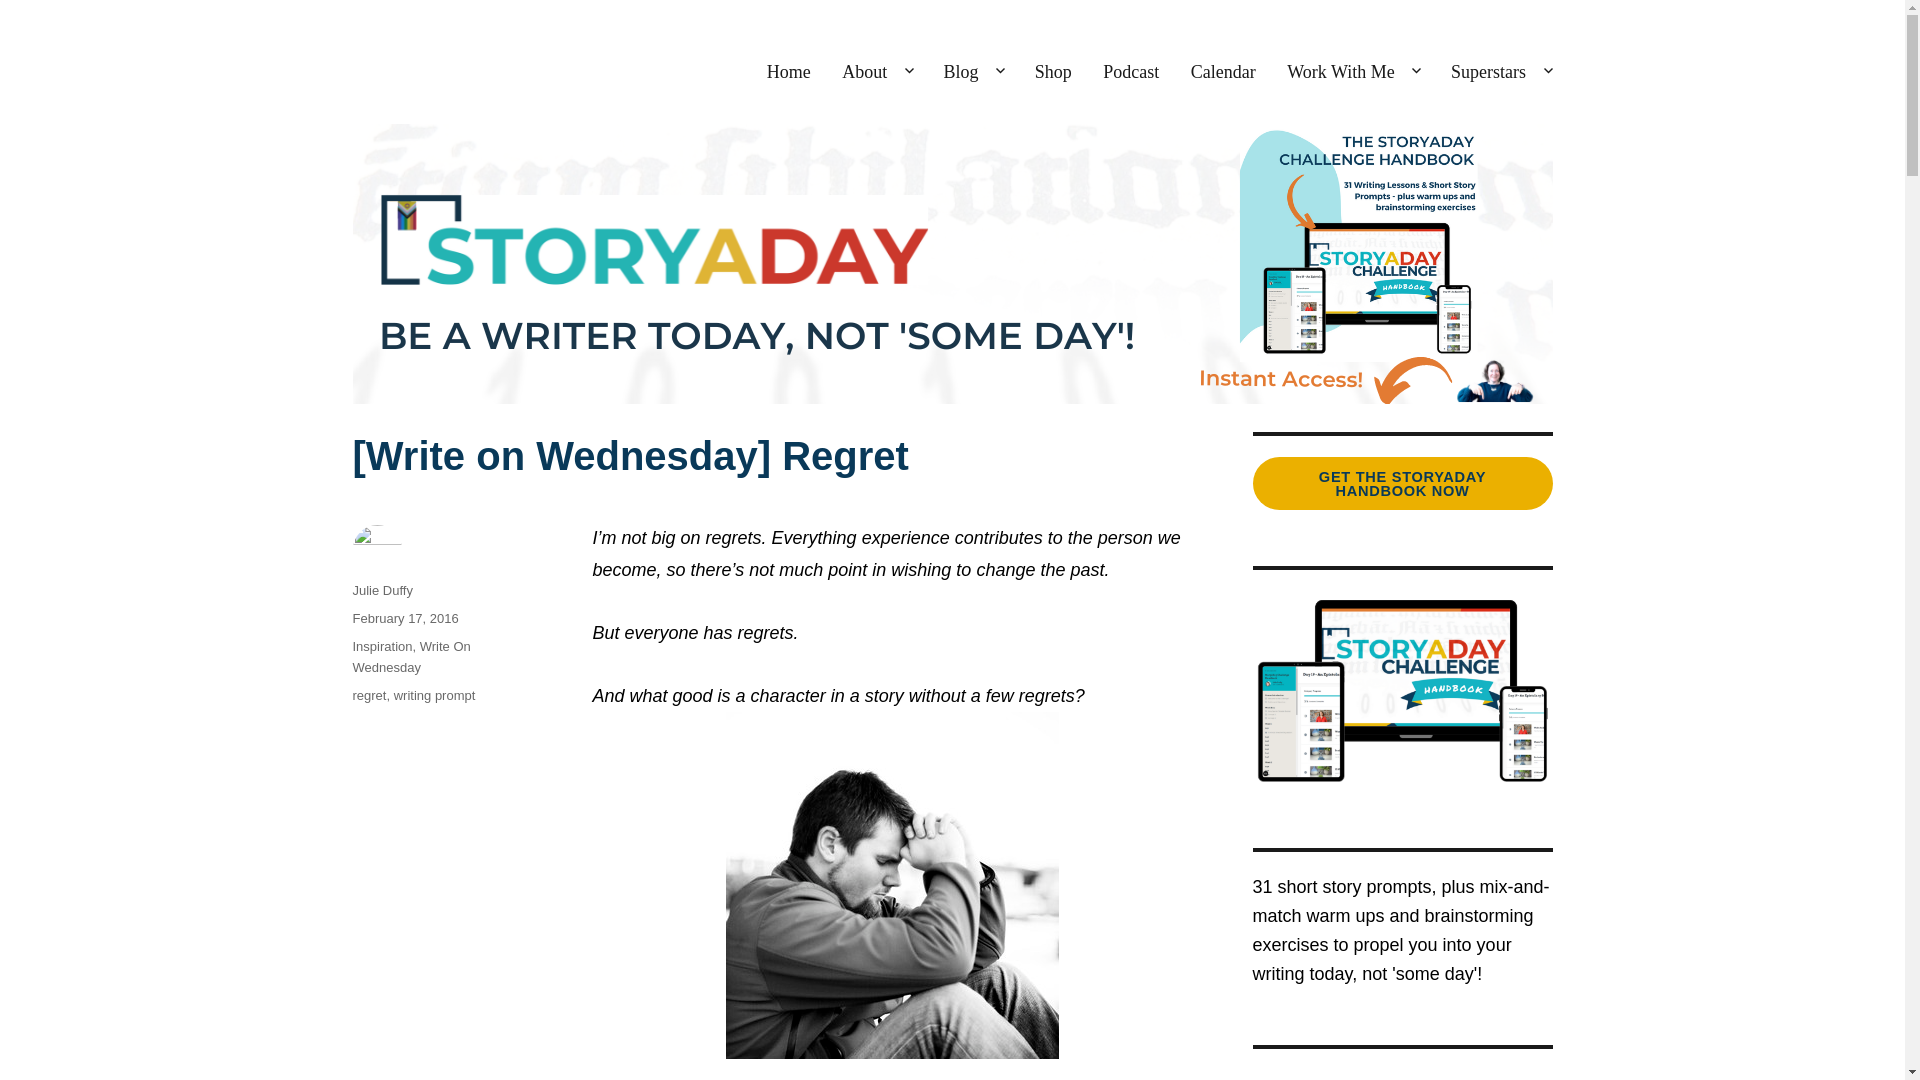  Describe the element at coordinates (418, 66) in the screenshot. I see `StoryADay` at that location.